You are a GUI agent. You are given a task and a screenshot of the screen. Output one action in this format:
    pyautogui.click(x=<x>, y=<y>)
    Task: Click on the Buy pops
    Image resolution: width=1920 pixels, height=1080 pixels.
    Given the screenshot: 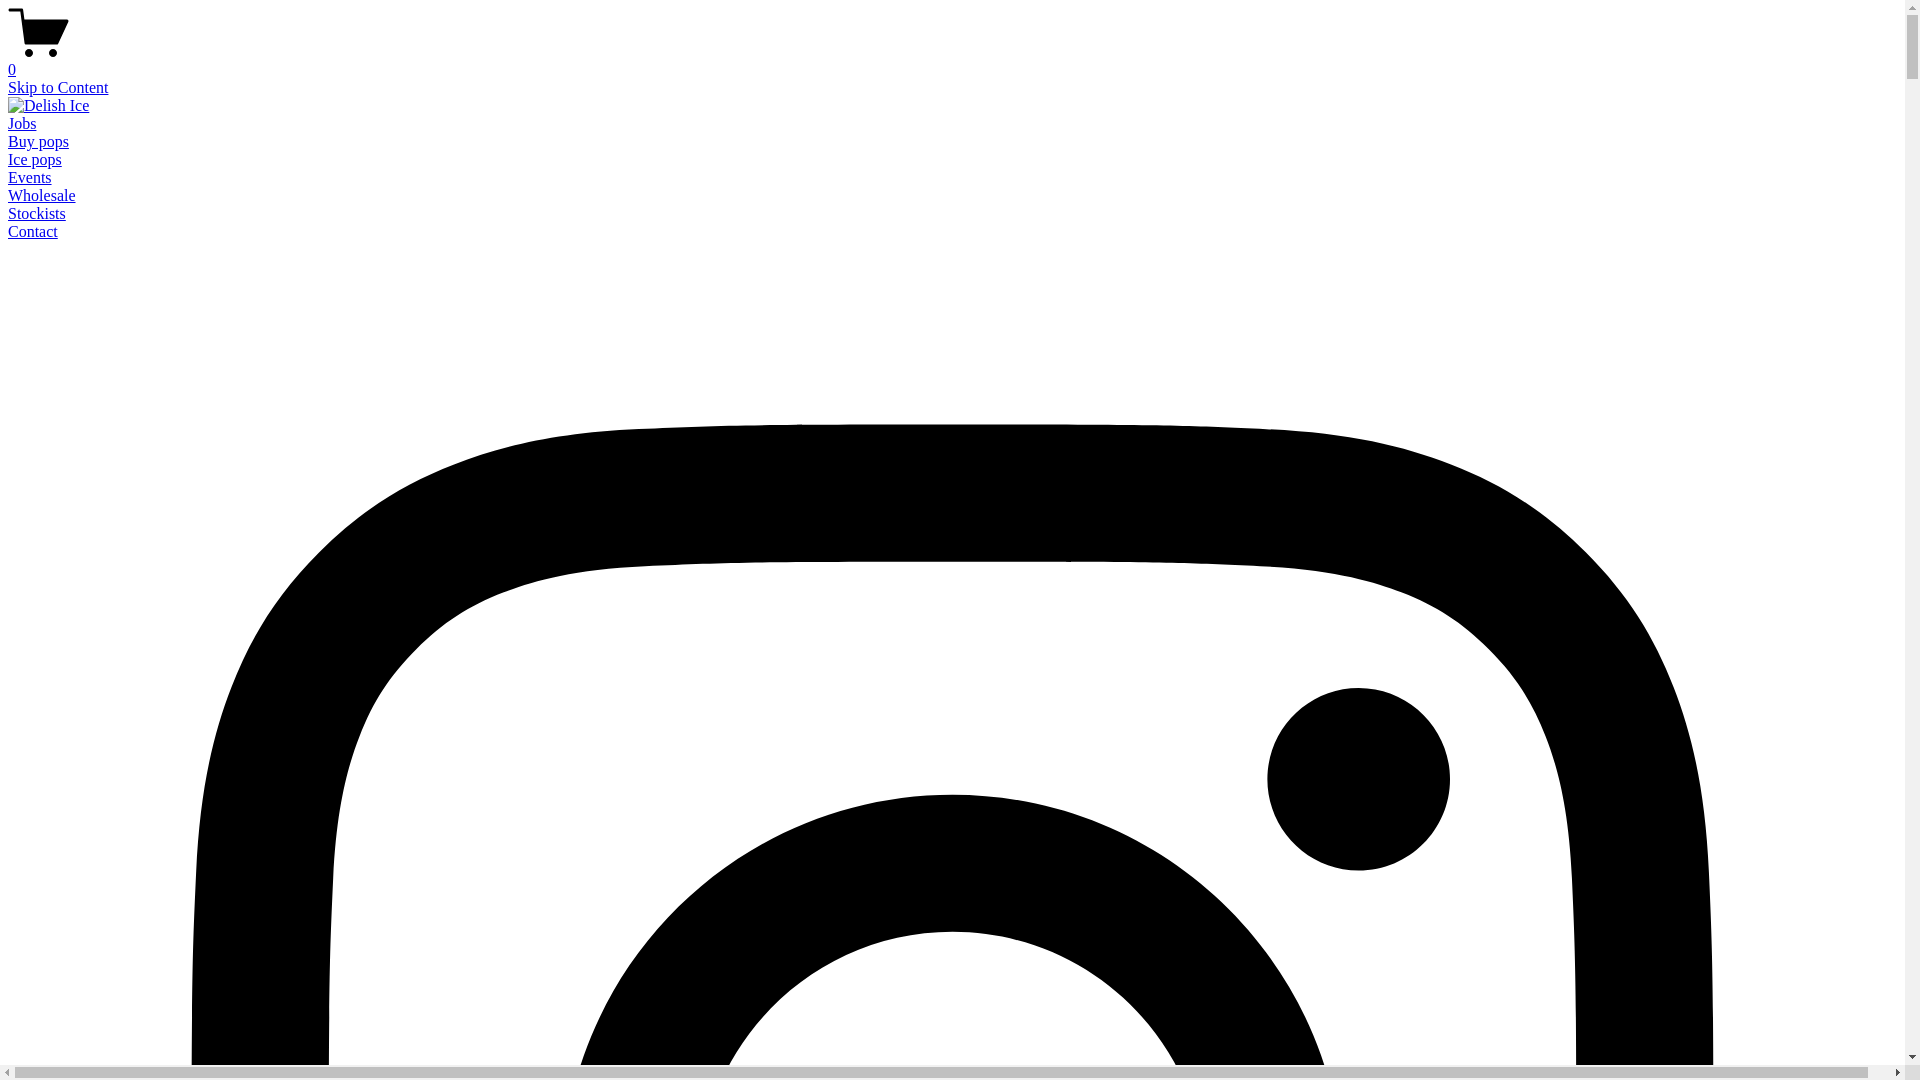 What is the action you would take?
    pyautogui.click(x=38, y=142)
    